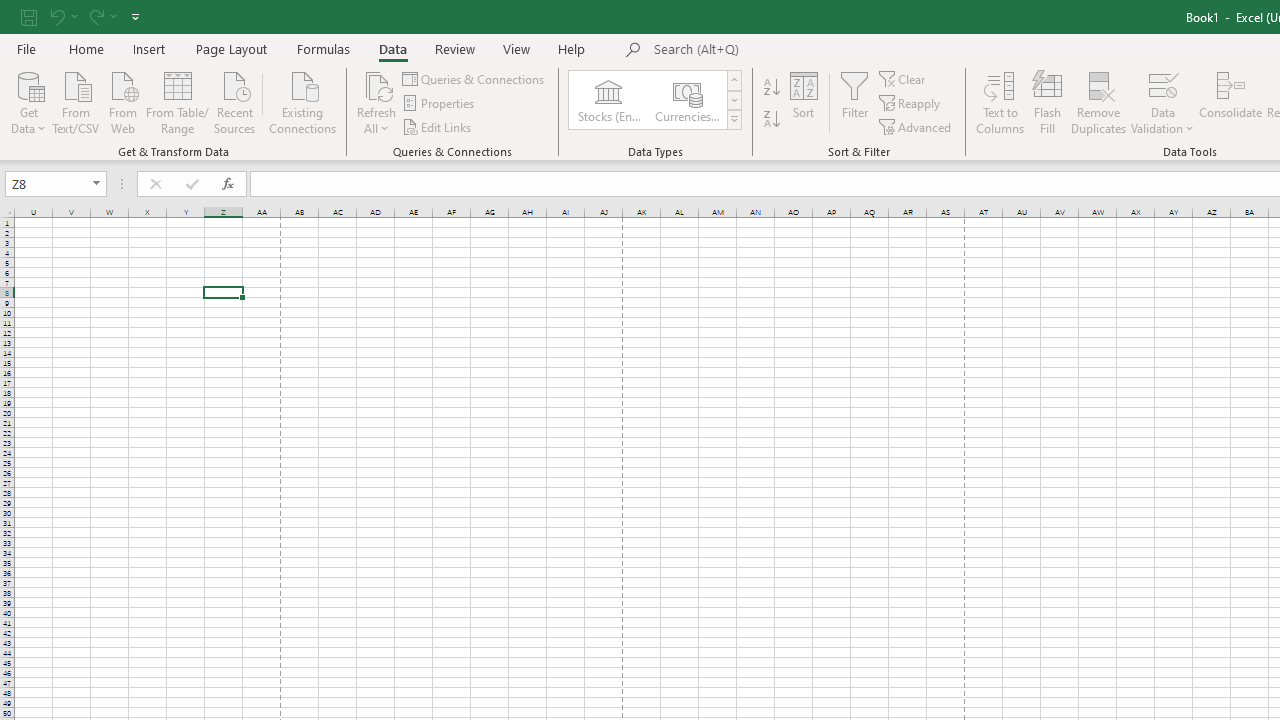  What do you see at coordinates (76, 101) in the screenshot?
I see `From Text/CSV` at bounding box center [76, 101].